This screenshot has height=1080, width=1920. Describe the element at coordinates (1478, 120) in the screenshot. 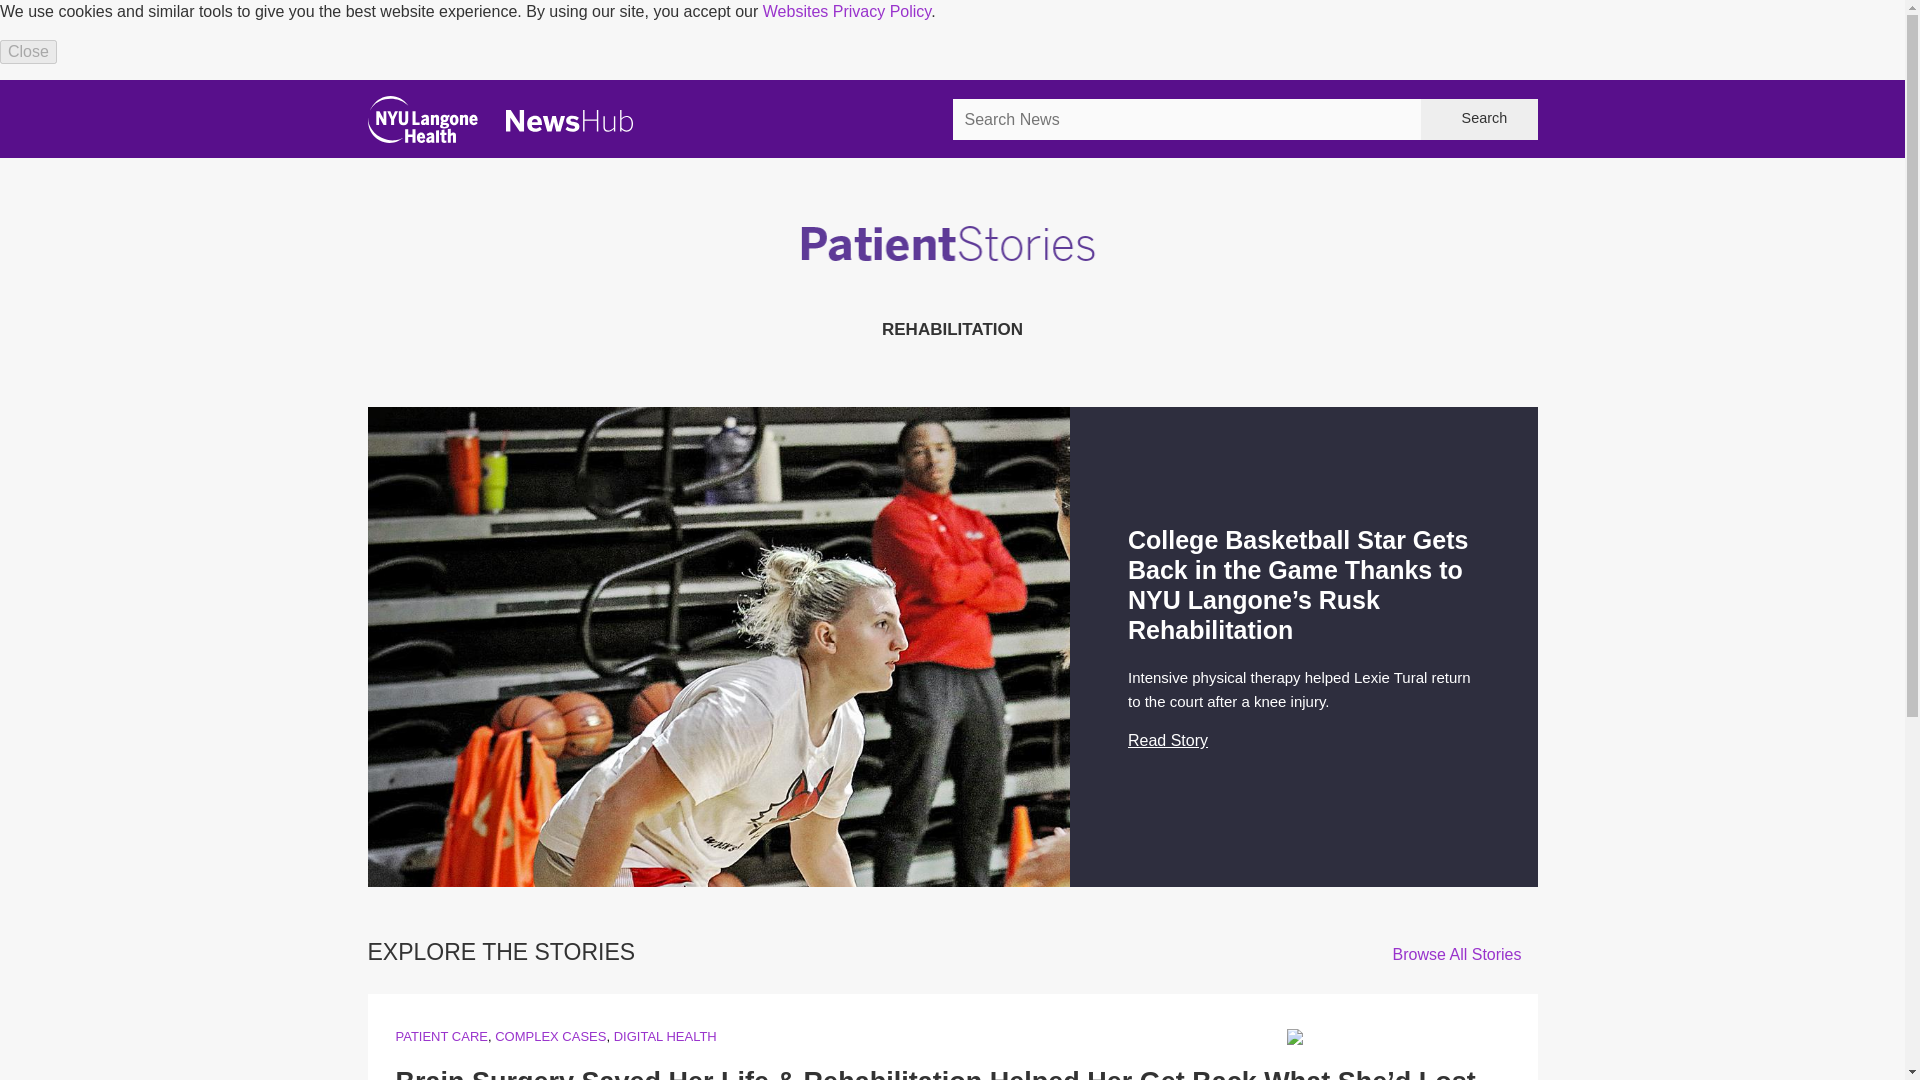

I see `Search` at that location.